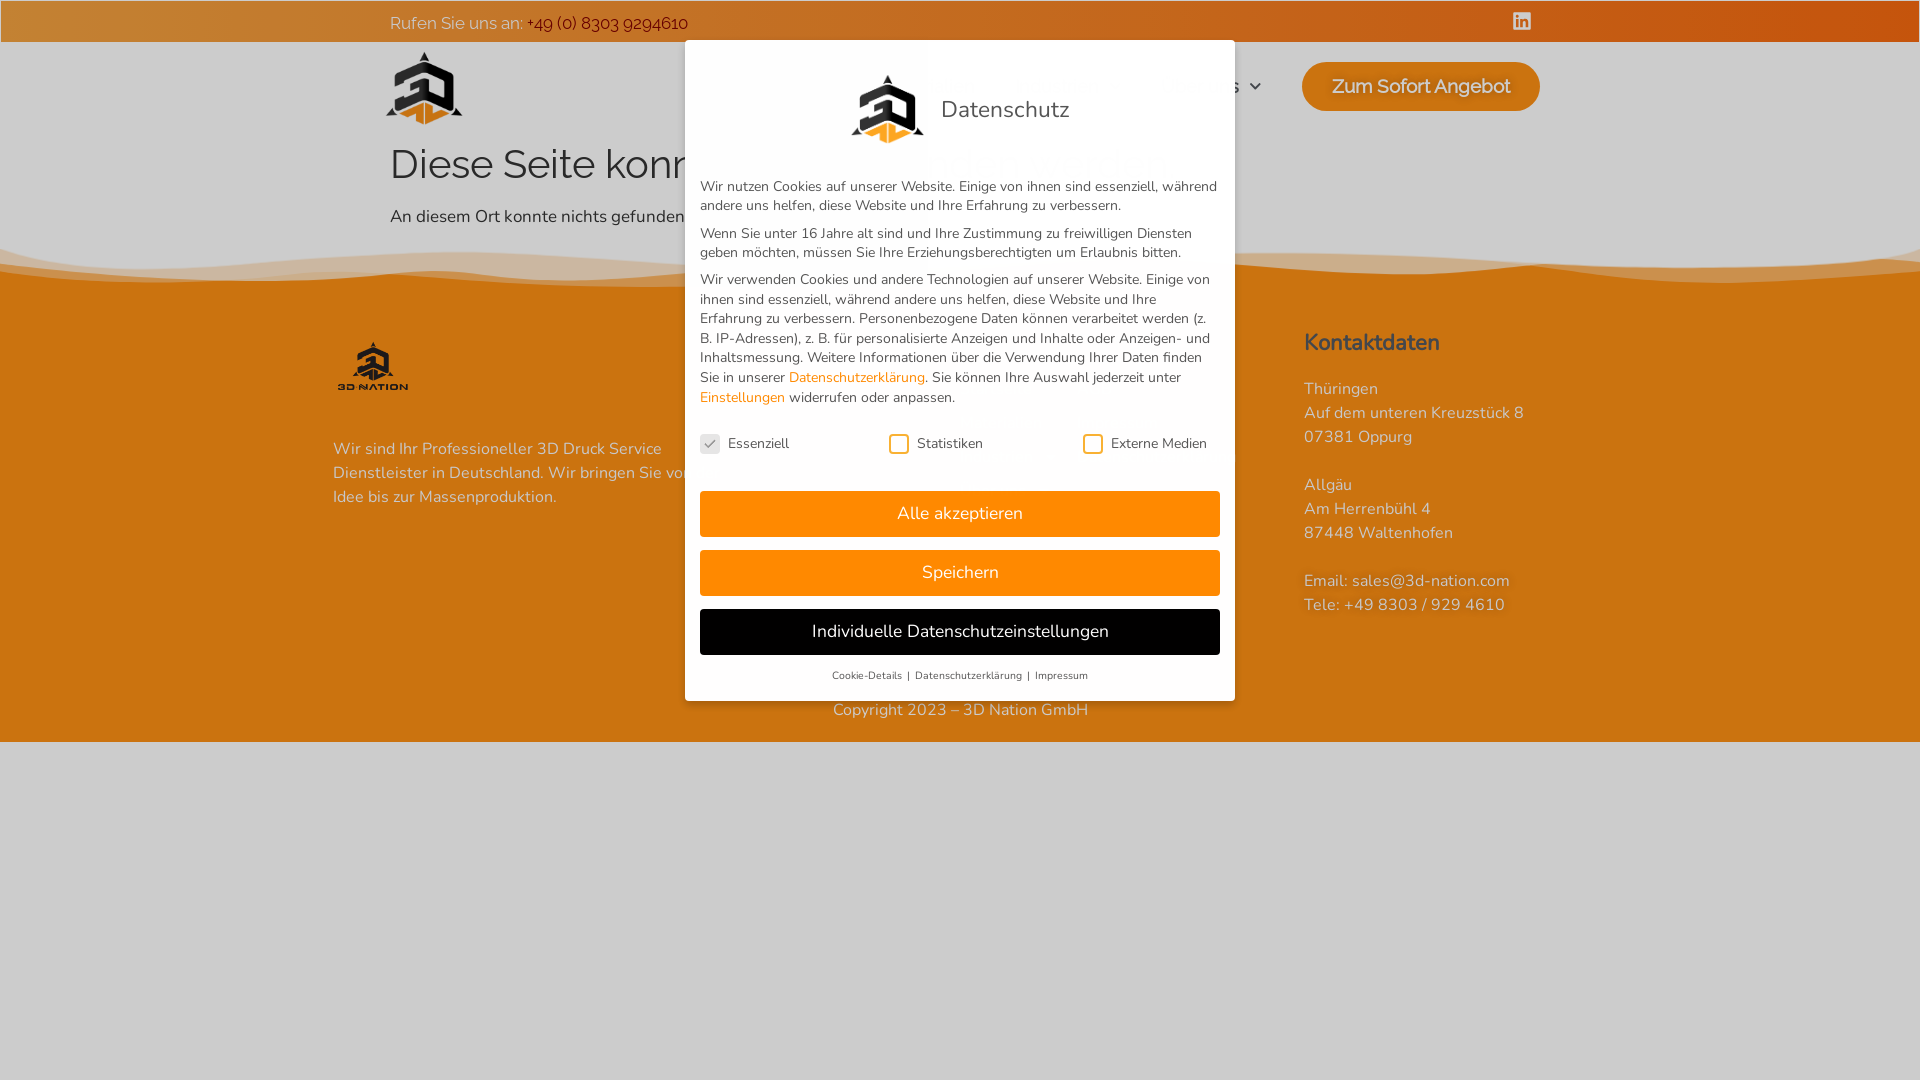  What do you see at coordinates (1445, 580) in the screenshot?
I see `Email: sales@3d-nation.com` at bounding box center [1445, 580].